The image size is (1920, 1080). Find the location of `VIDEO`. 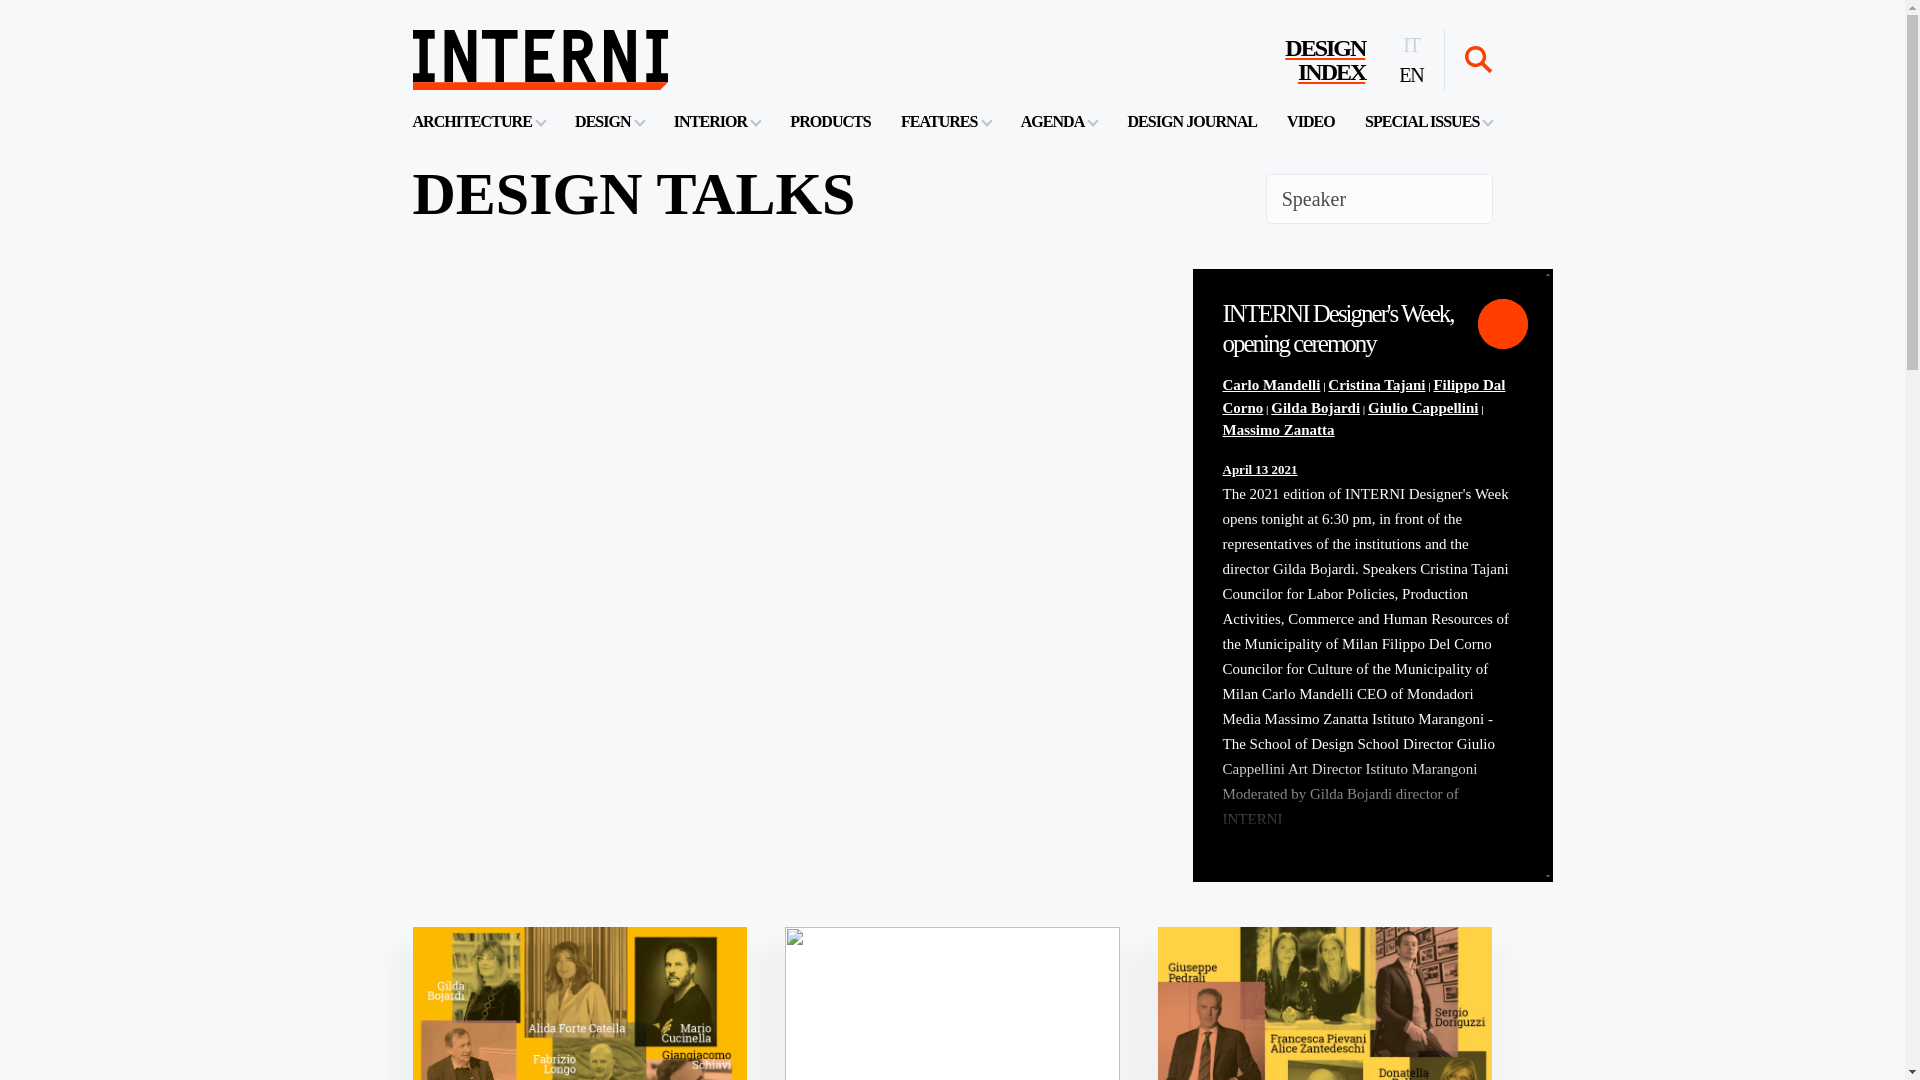

VIDEO is located at coordinates (1324, 60).